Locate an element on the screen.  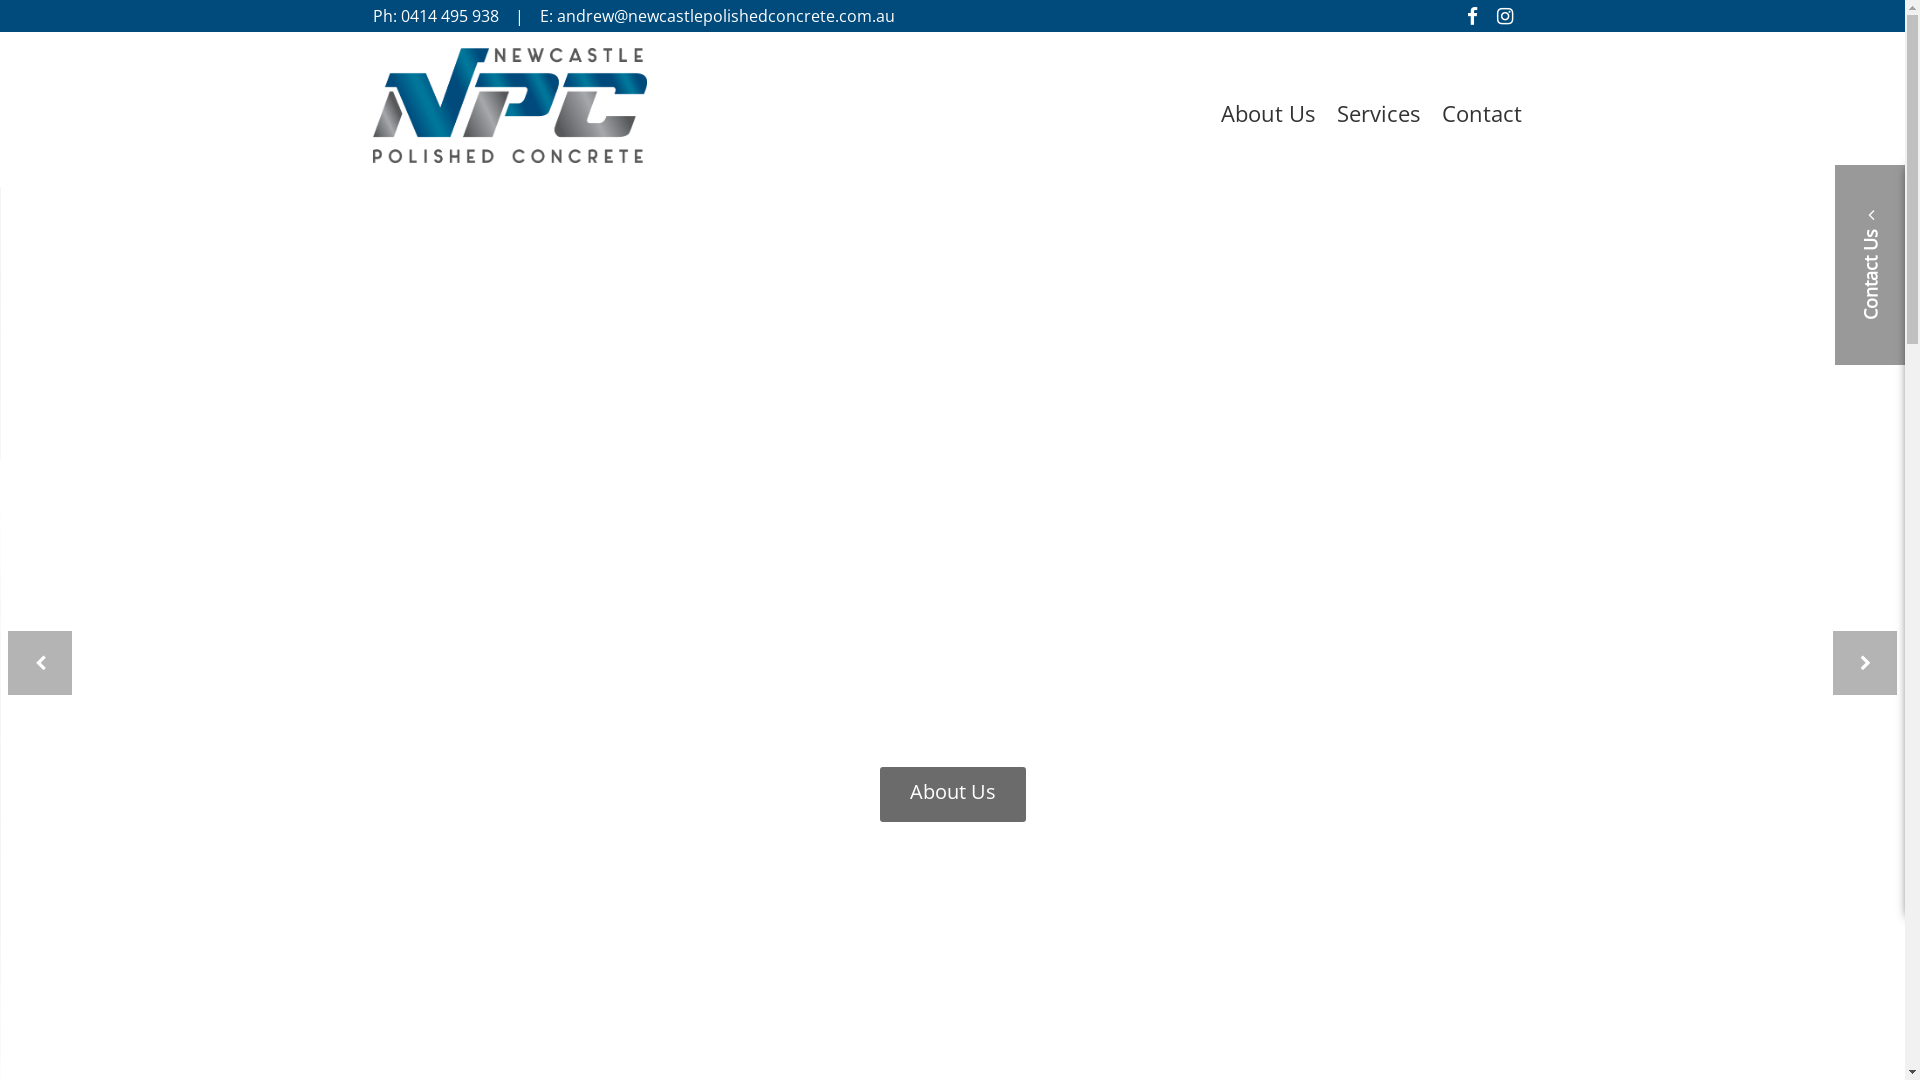
Like us on Facebook is located at coordinates (1472, 16).